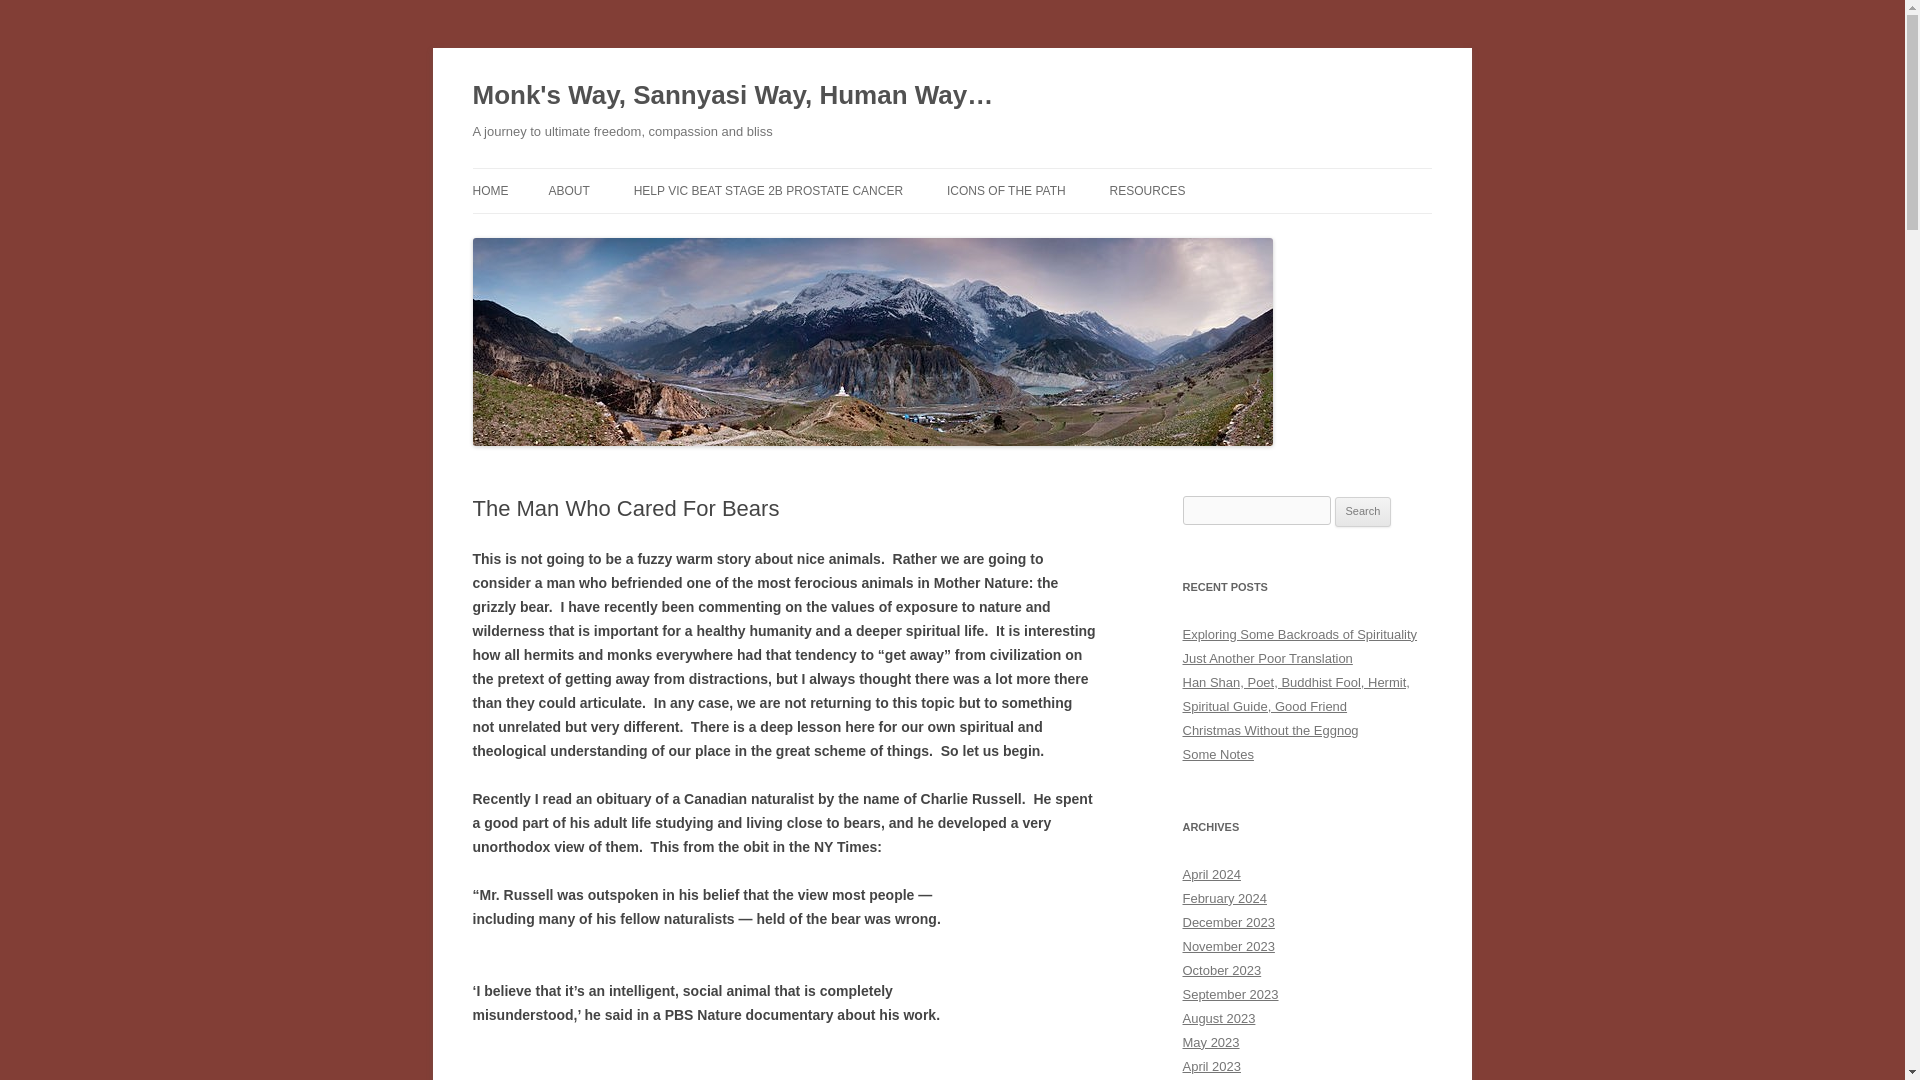 The height and width of the screenshot is (1080, 1920). Describe the element at coordinates (1363, 512) in the screenshot. I see `Search` at that location.